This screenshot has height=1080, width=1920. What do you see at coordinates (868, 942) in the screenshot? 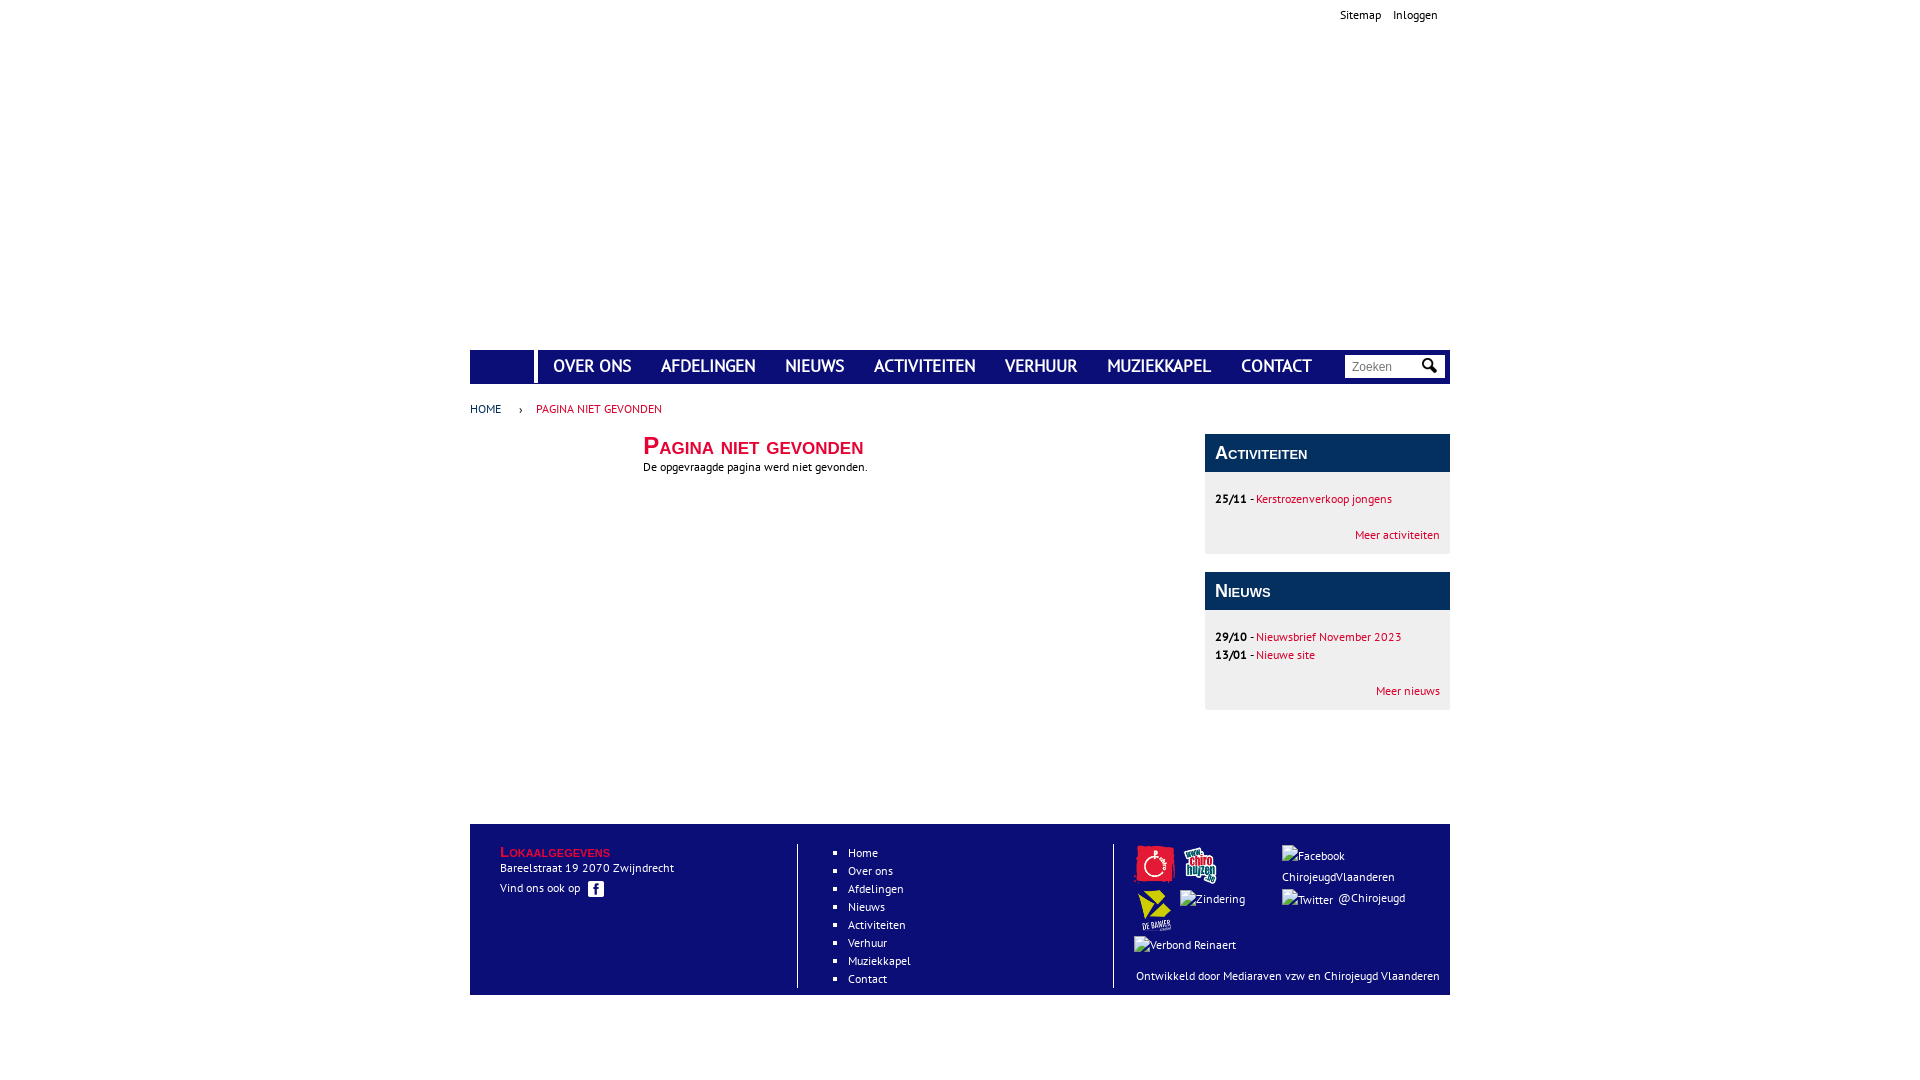
I see `Verhuur` at bounding box center [868, 942].